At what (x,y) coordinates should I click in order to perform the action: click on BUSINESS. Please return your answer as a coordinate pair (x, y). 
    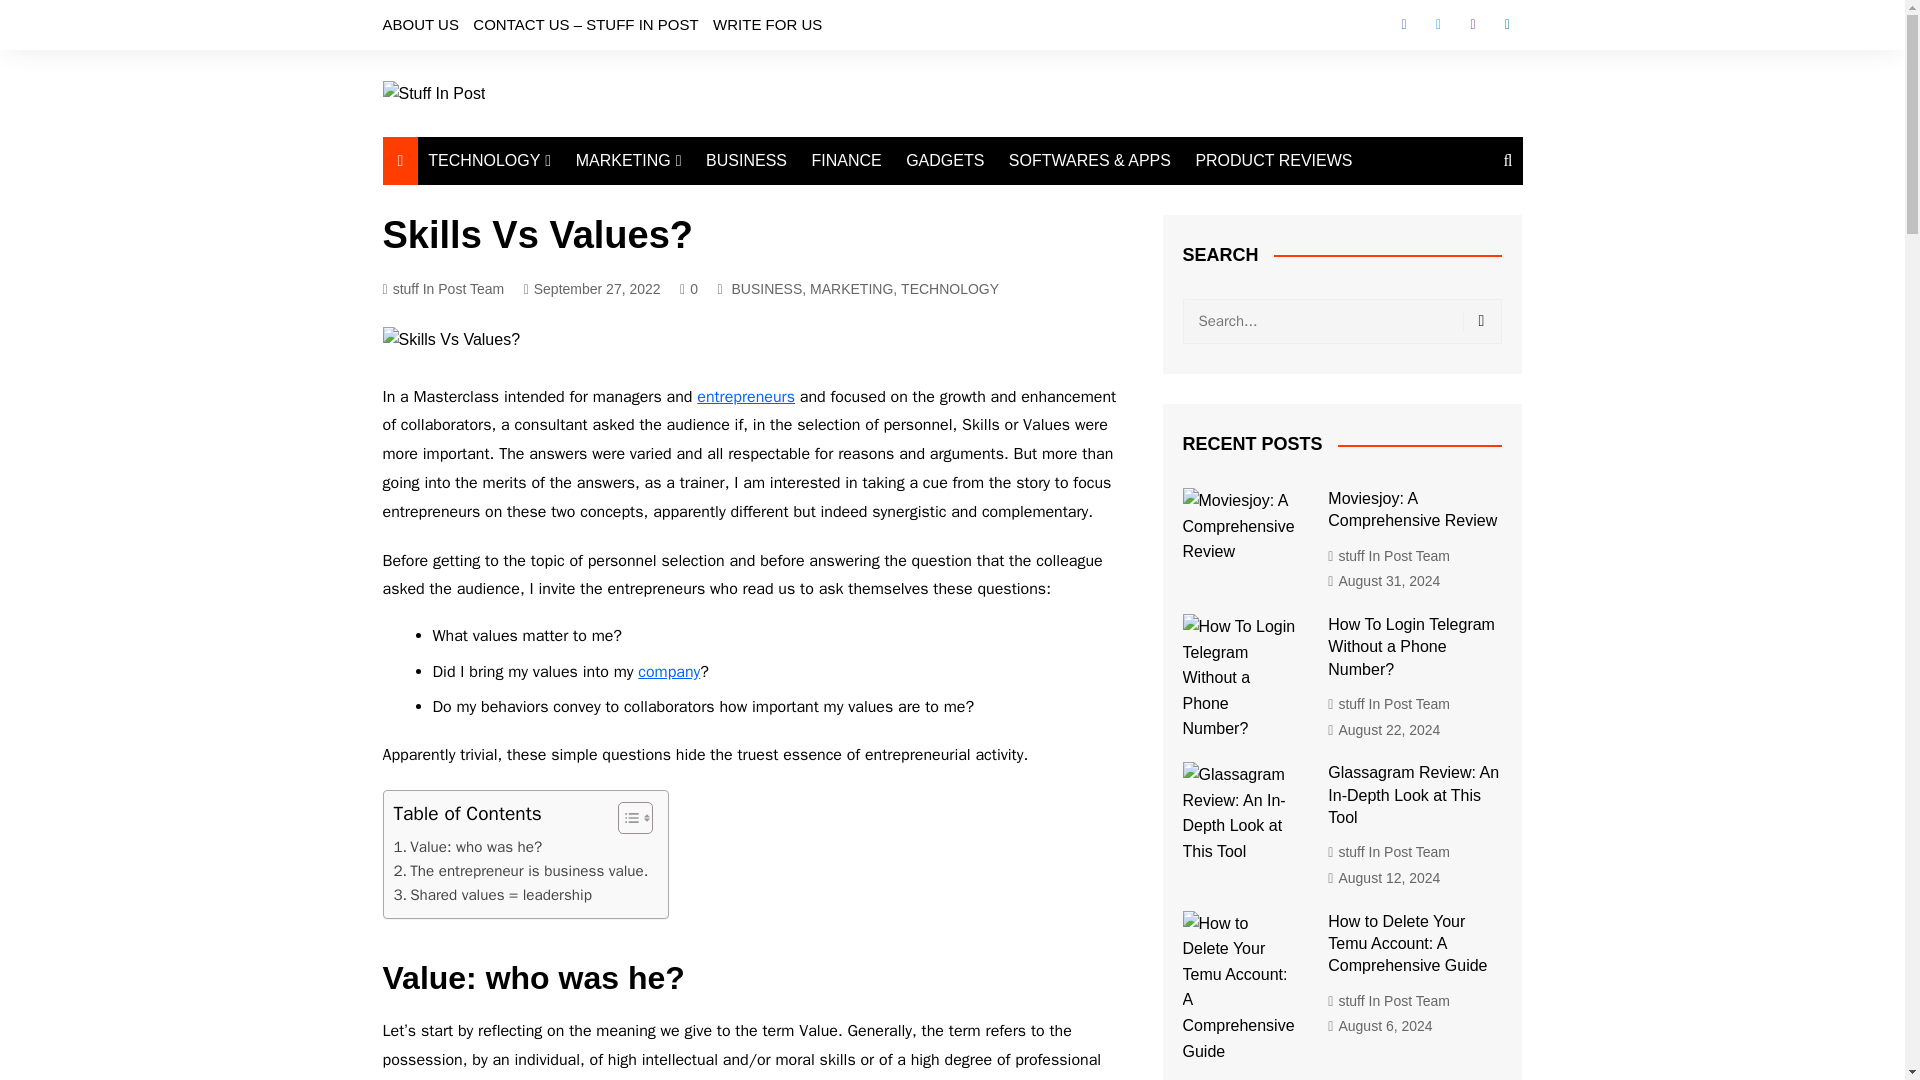
    Looking at the image, I should click on (746, 160).